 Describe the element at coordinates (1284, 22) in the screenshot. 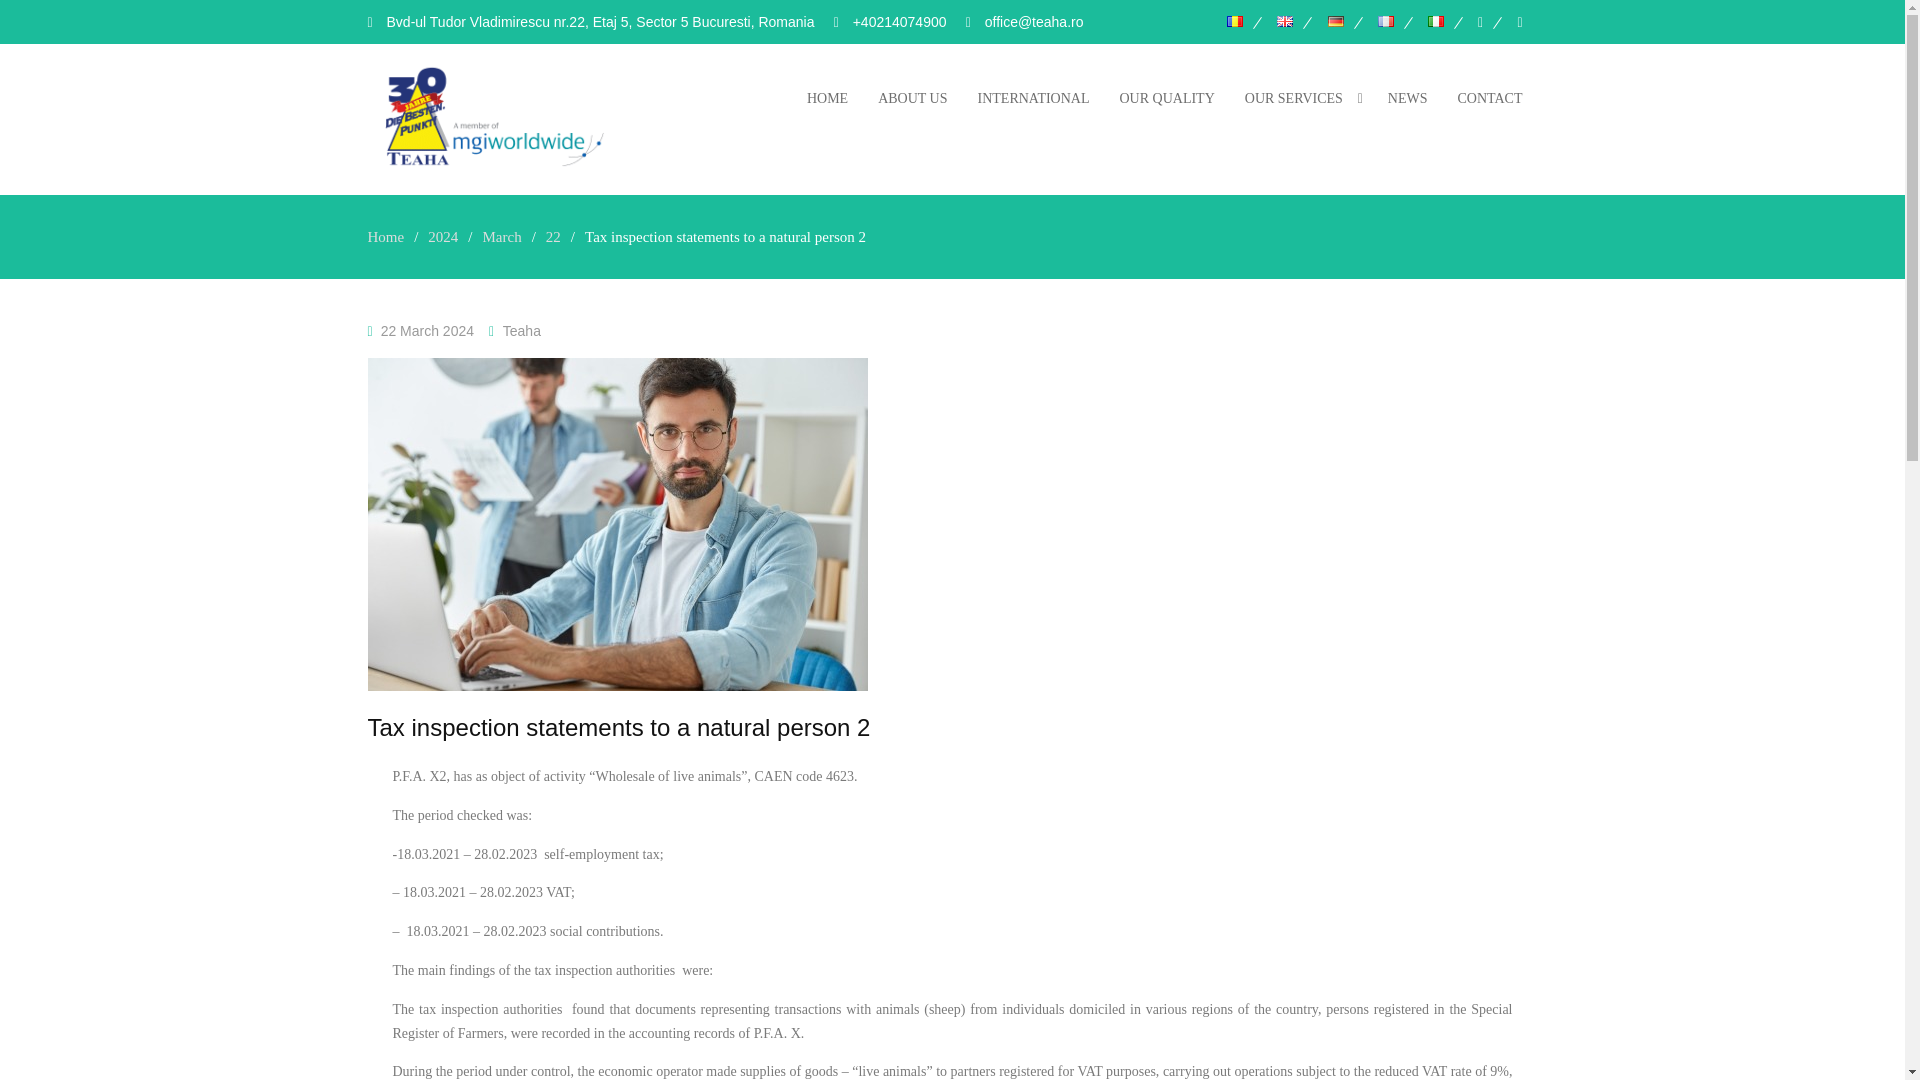

I see `English` at that location.